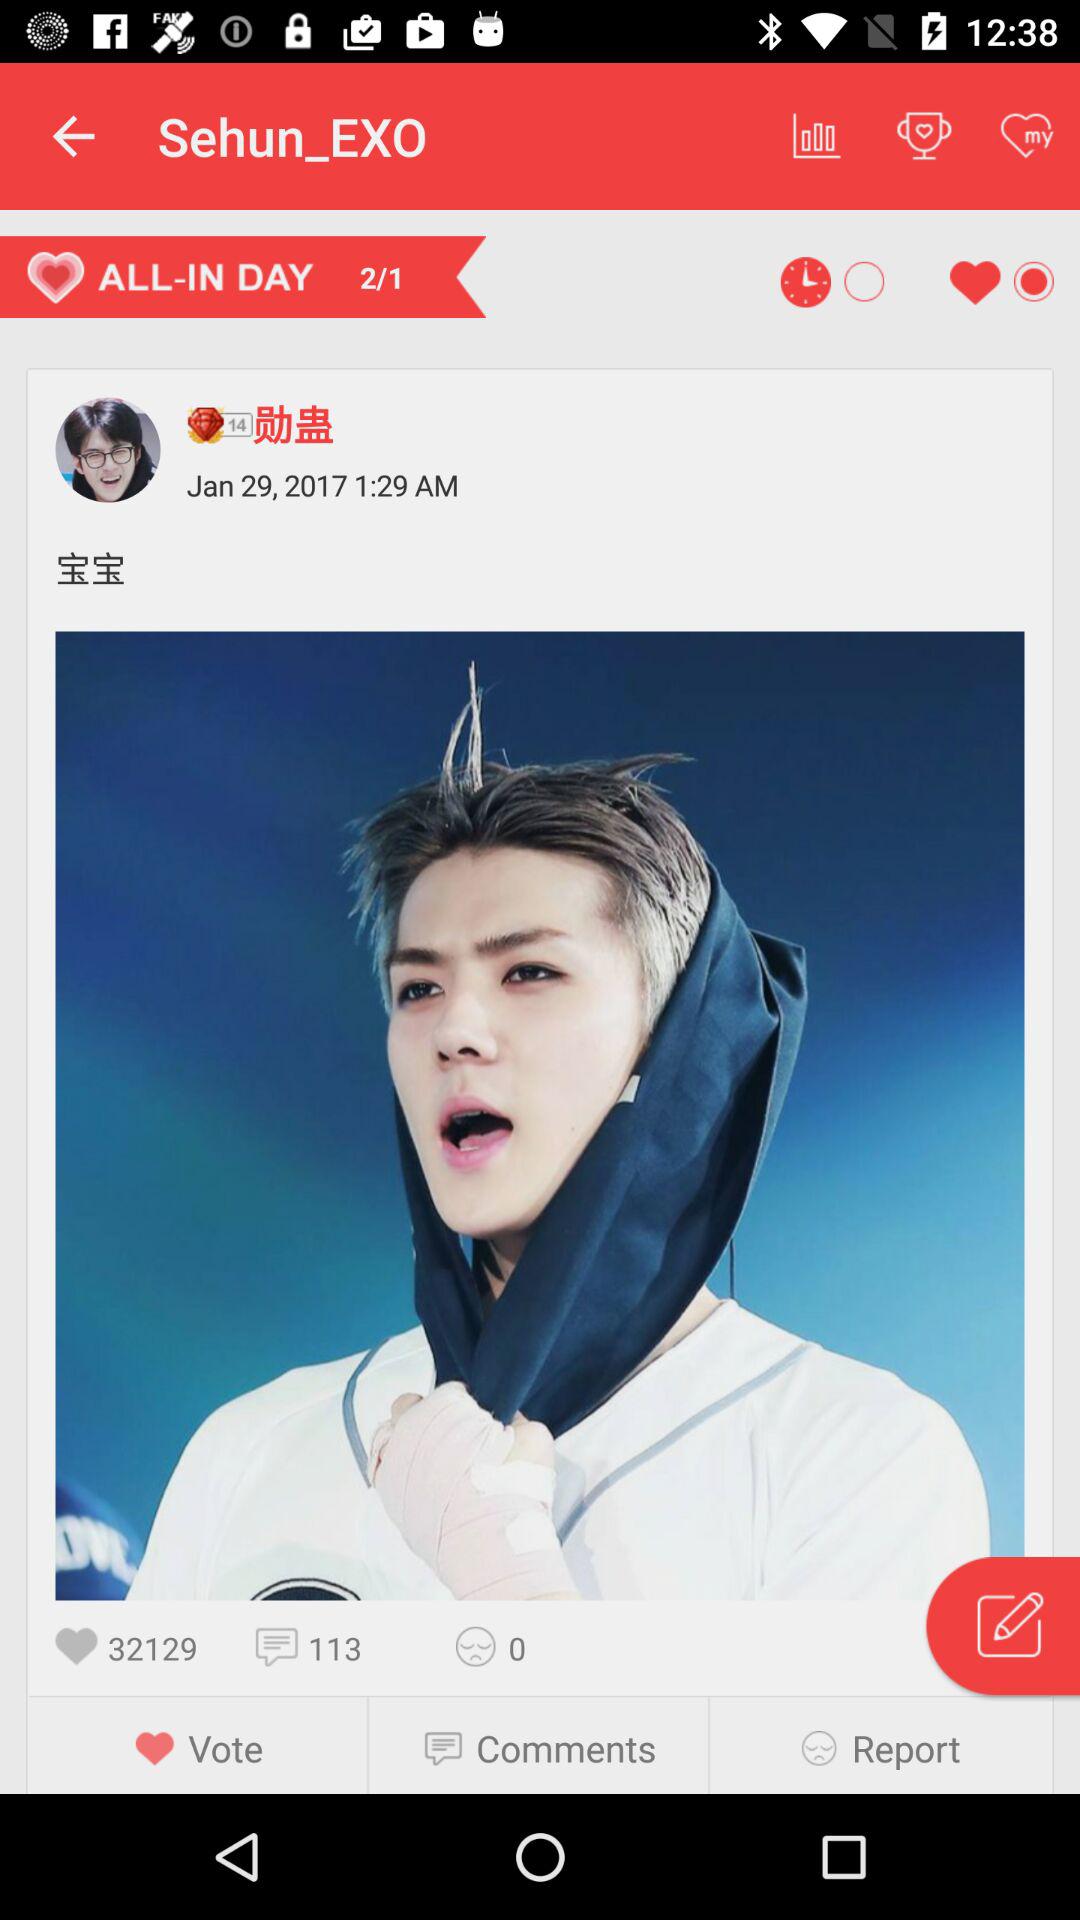 The image size is (1080, 1920). What do you see at coordinates (219, 424) in the screenshot?
I see `select the icon below 2/1` at bounding box center [219, 424].